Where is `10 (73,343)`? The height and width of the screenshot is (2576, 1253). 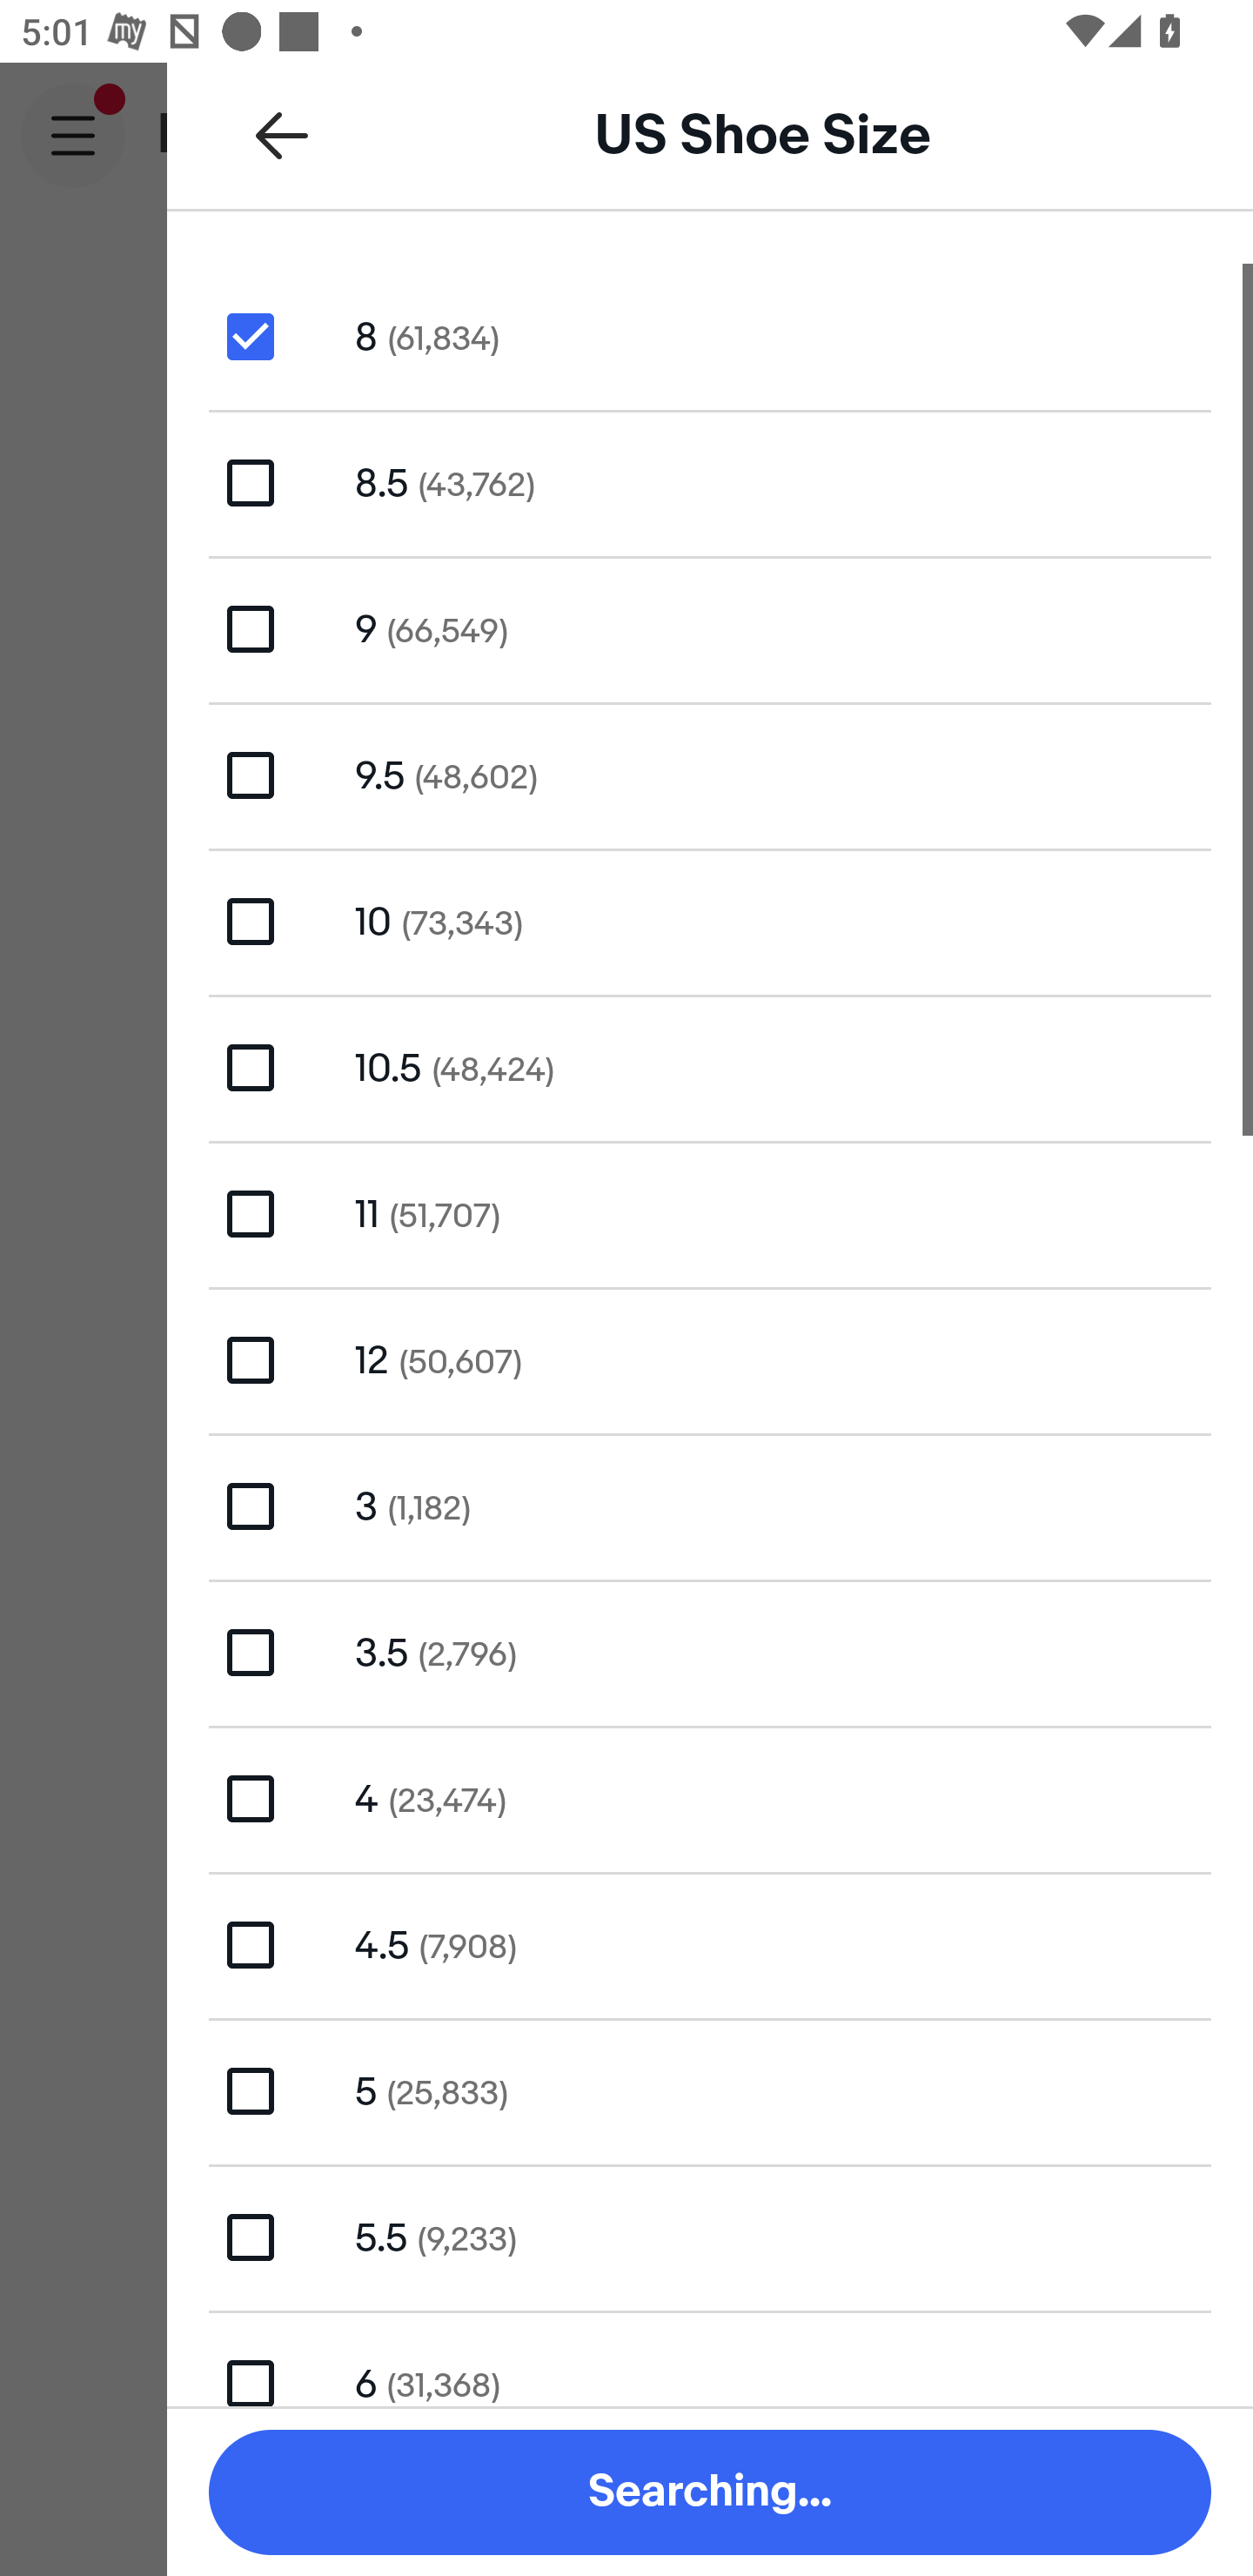
10 (73,343) is located at coordinates (710, 921).